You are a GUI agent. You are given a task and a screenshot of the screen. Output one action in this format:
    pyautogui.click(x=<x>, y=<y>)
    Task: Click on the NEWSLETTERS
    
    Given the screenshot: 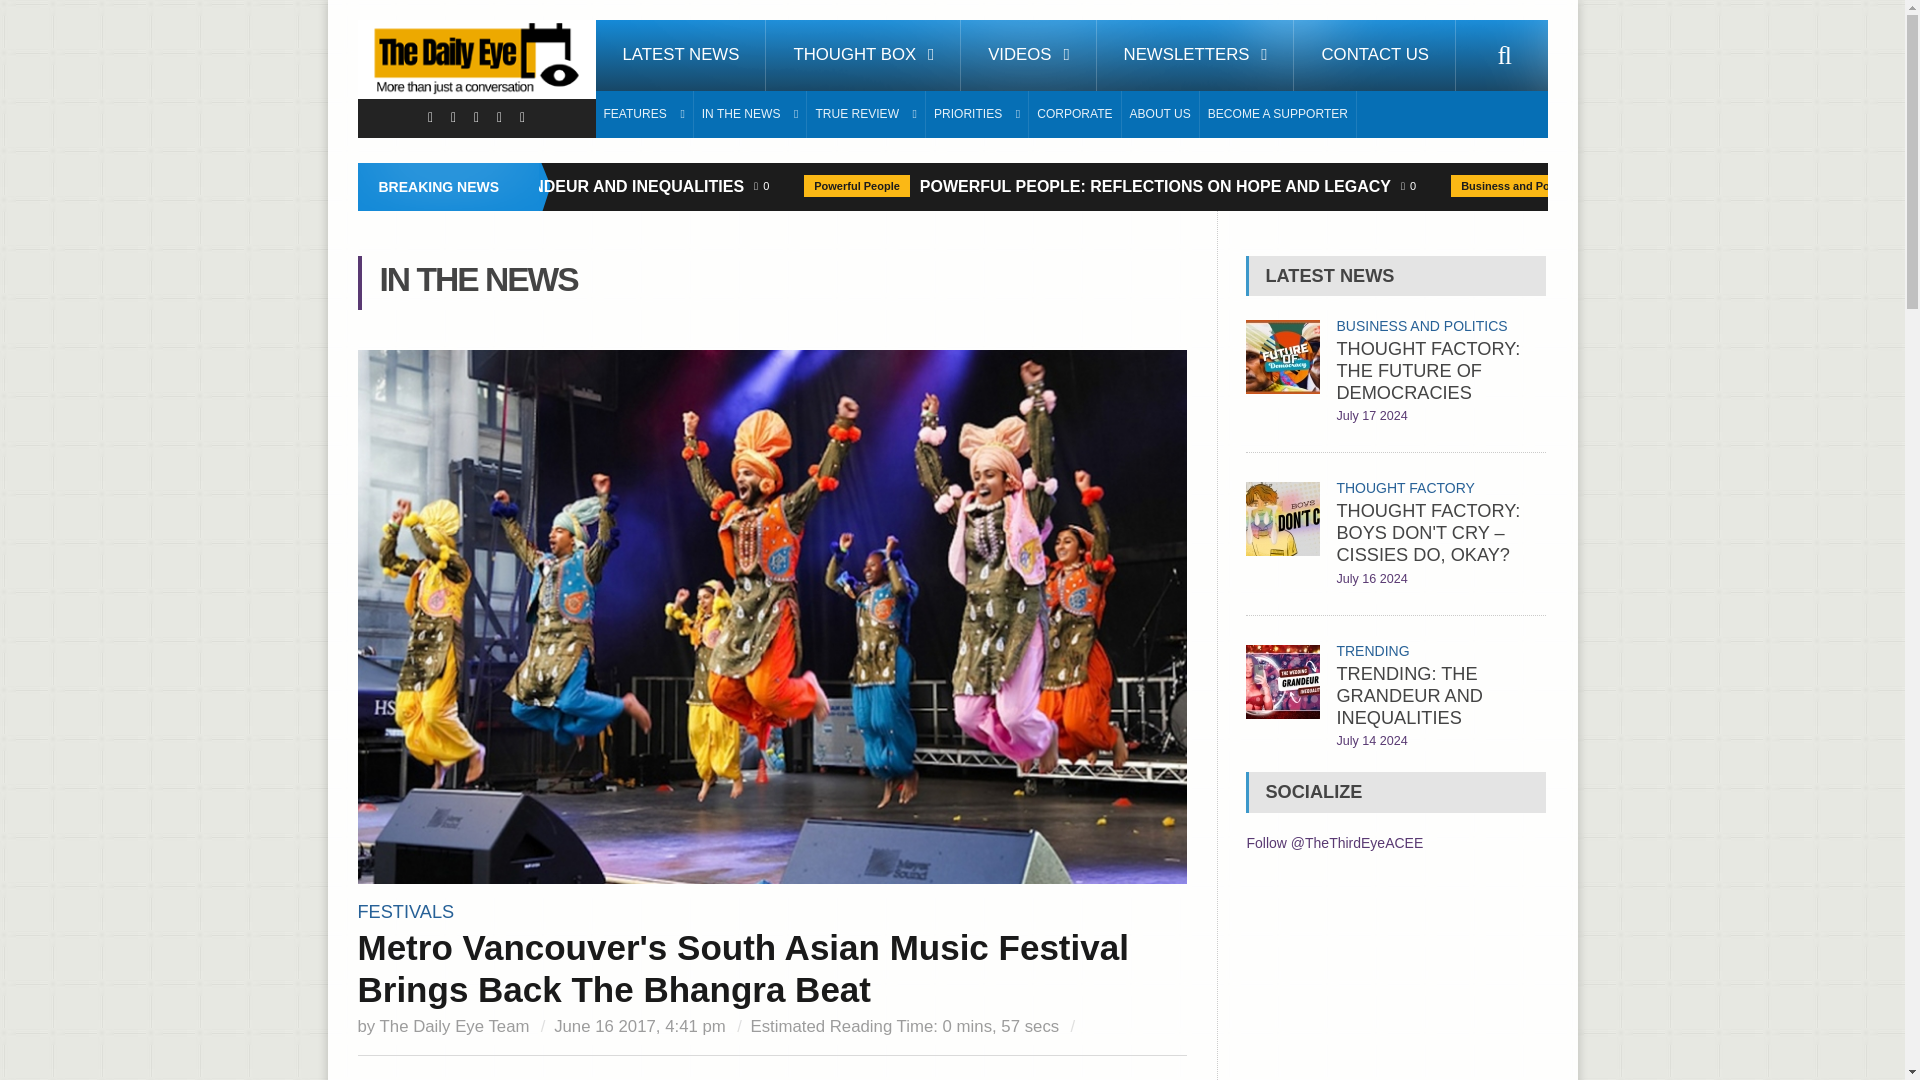 What is the action you would take?
    pyautogui.click(x=1195, y=55)
    